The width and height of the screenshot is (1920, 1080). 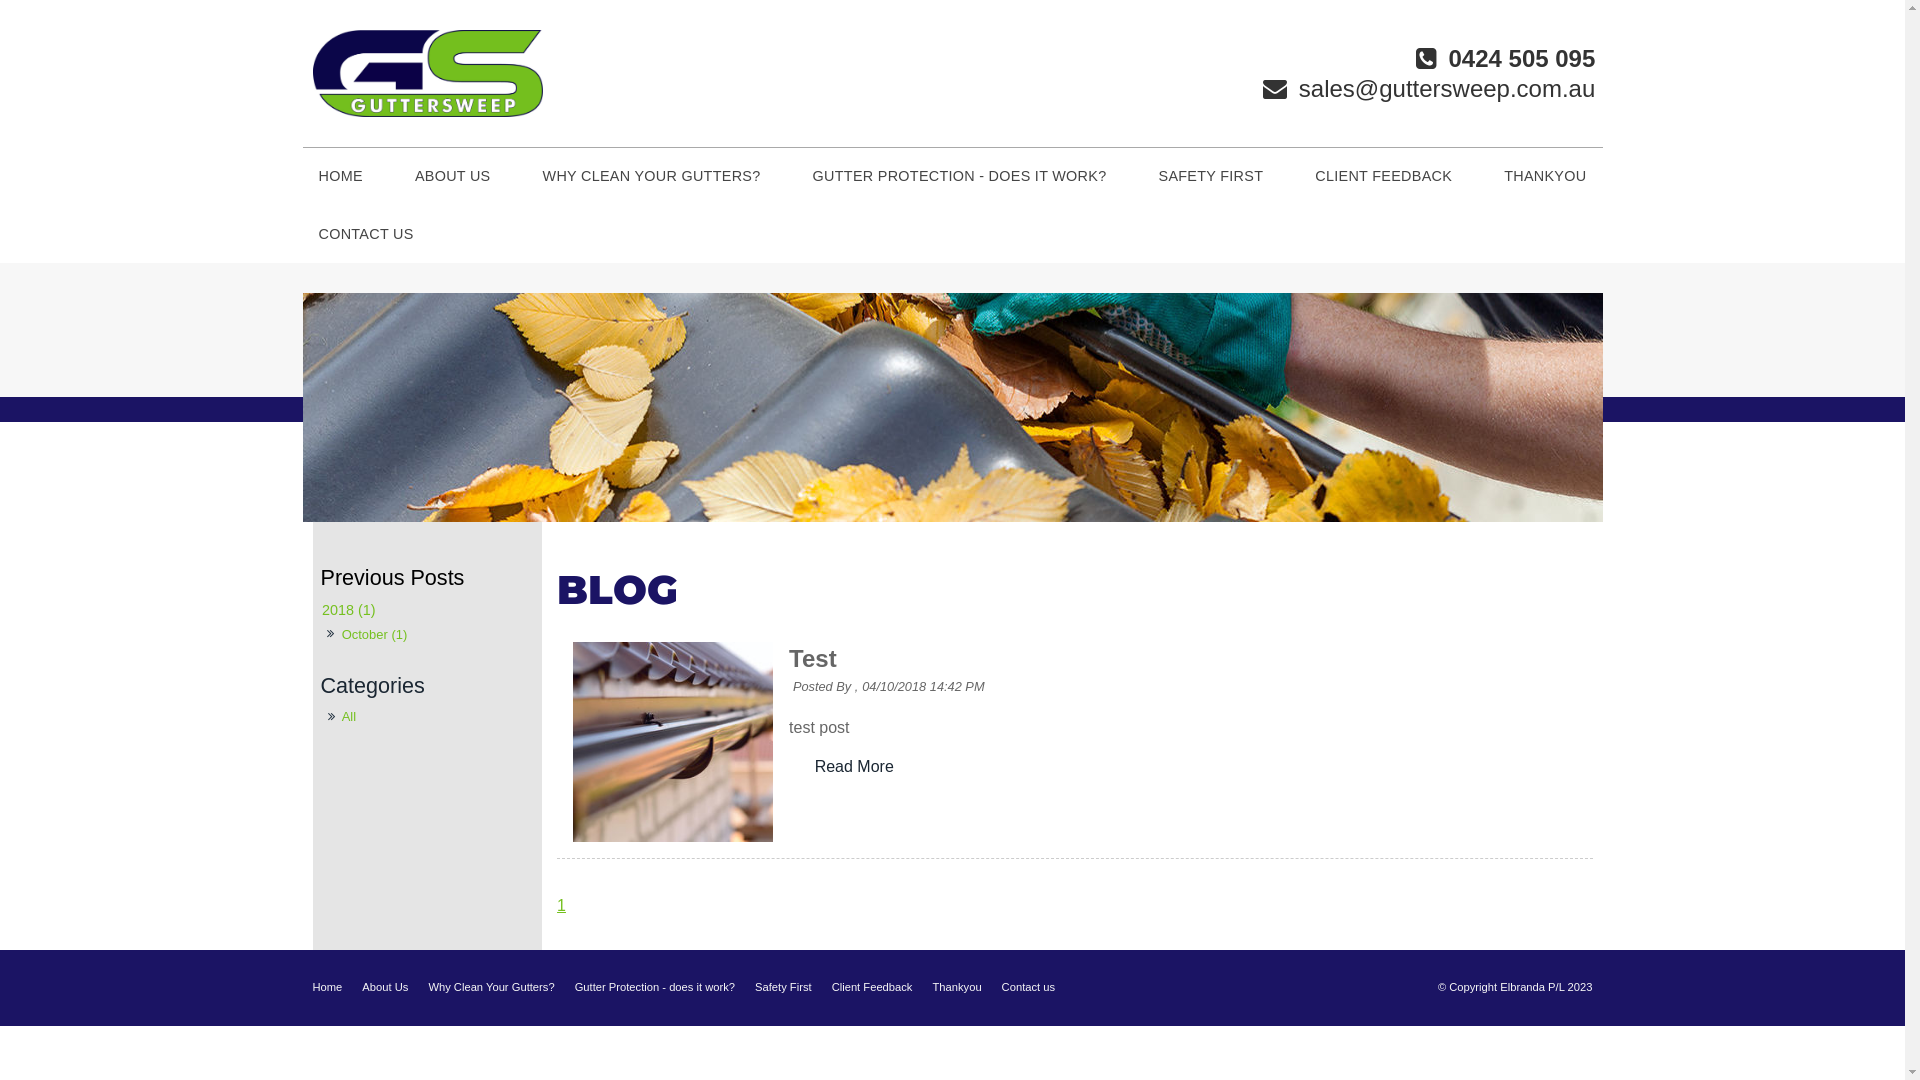 What do you see at coordinates (872, 988) in the screenshot?
I see `Client Feedback` at bounding box center [872, 988].